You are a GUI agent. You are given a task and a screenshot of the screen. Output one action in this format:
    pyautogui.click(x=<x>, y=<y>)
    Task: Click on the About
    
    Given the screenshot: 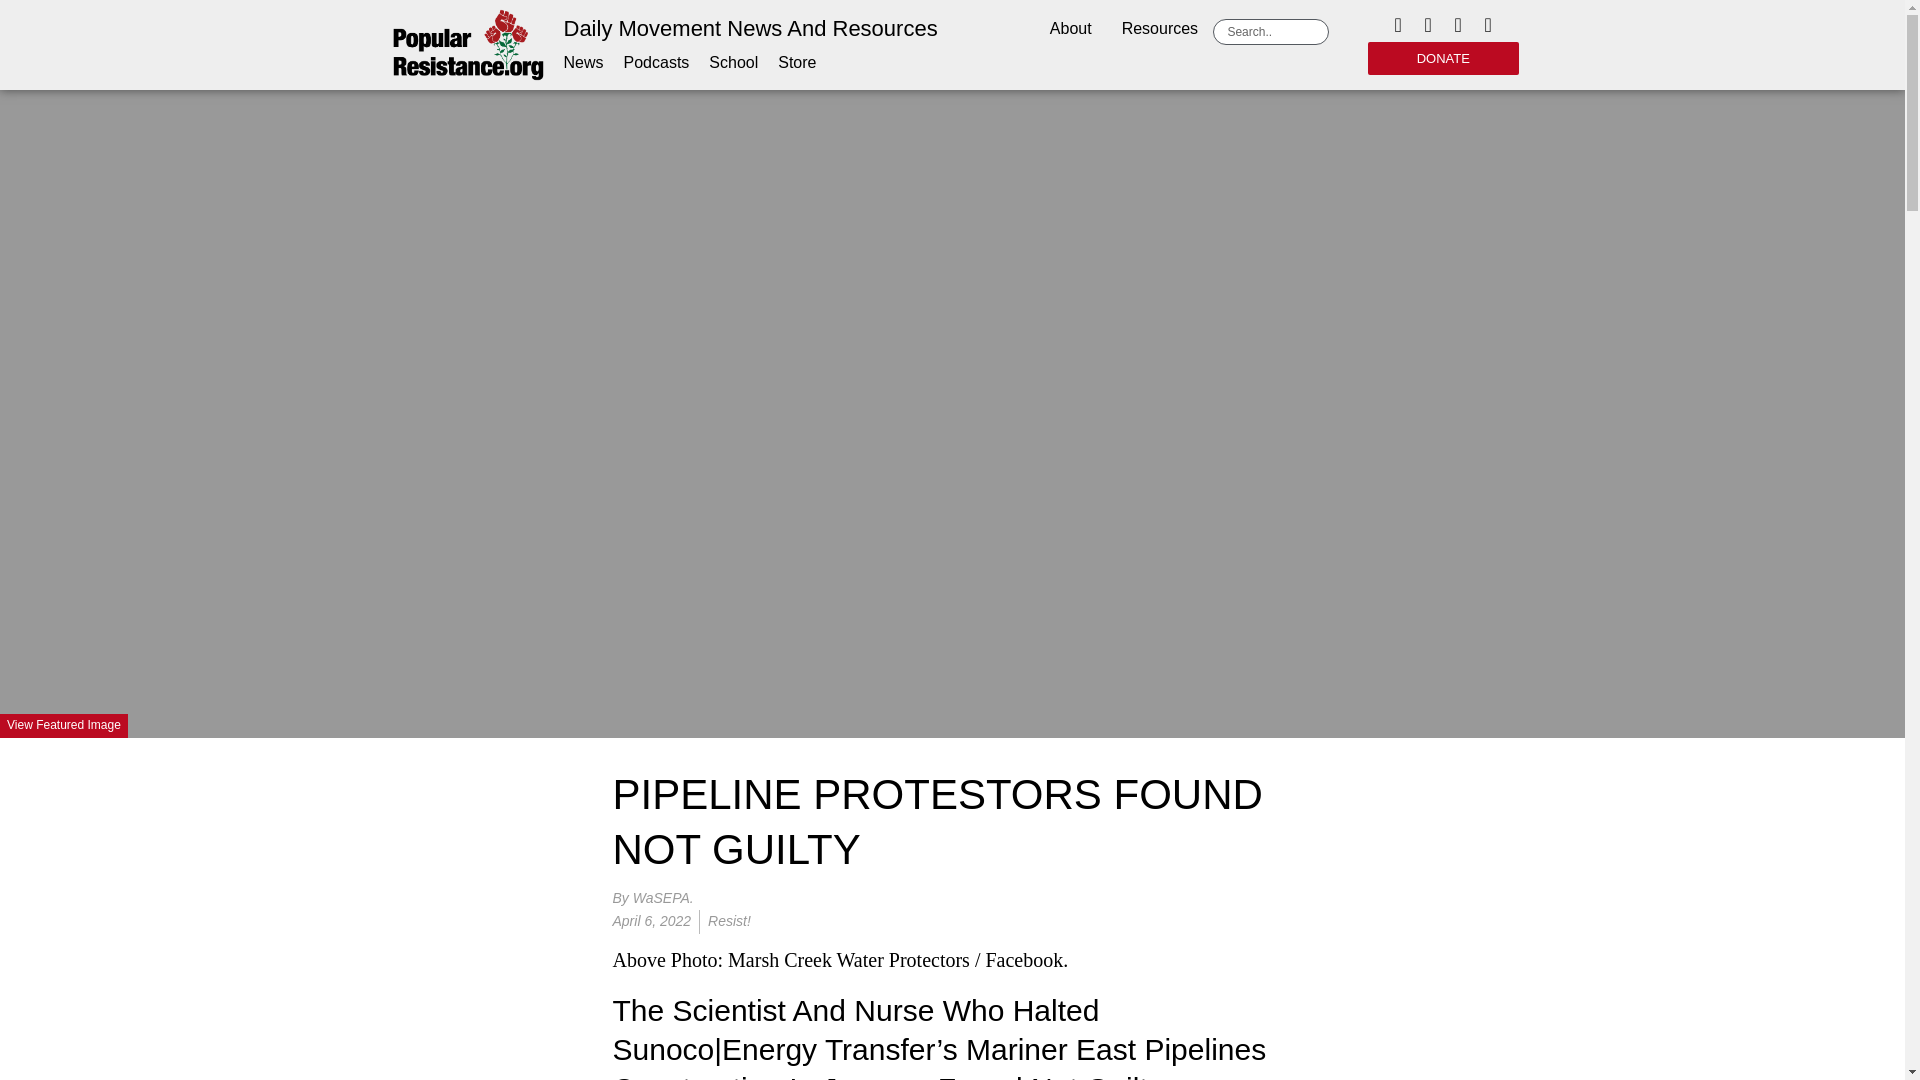 What is the action you would take?
    pyautogui.click(x=1070, y=30)
    